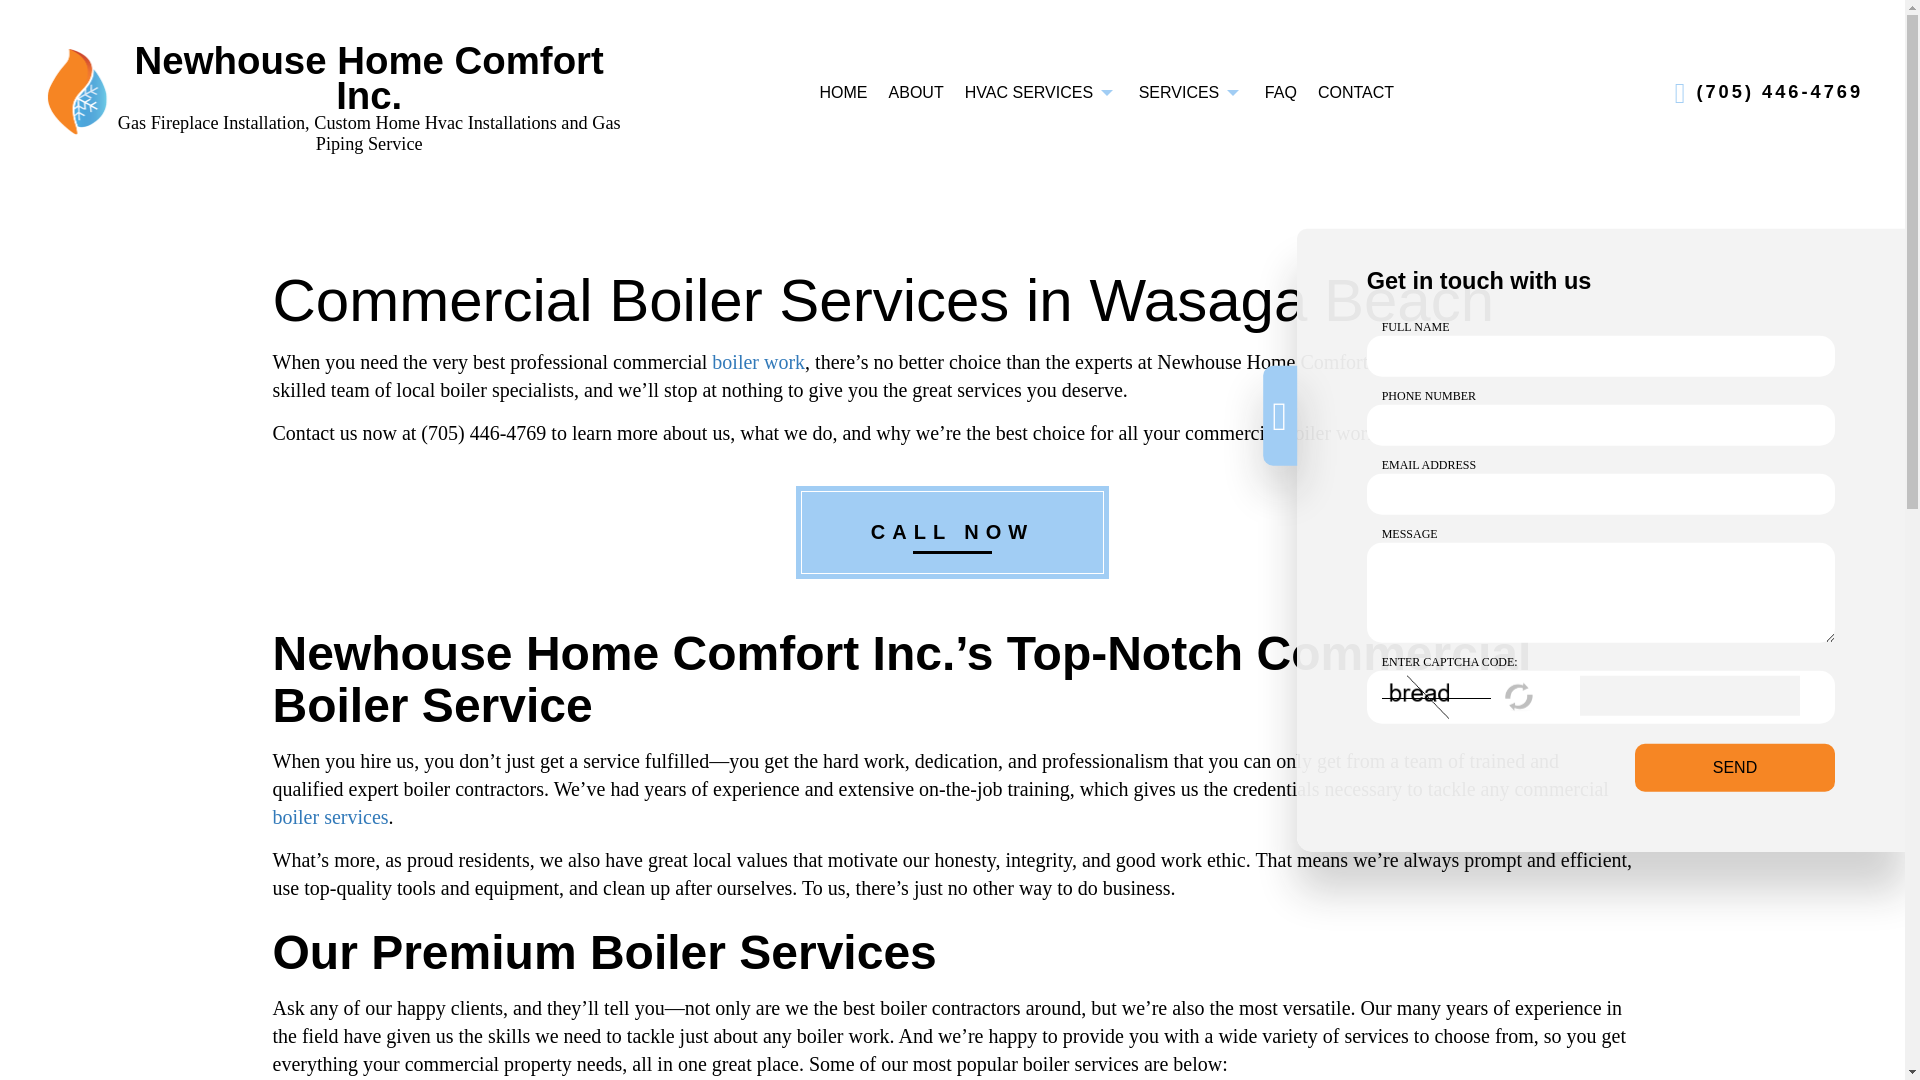 The image size is (1920, 1080). What do you see at coordinates (1601, 426) in the screenshot?
I see `Phone Number` at bounding box center [1601, 426].